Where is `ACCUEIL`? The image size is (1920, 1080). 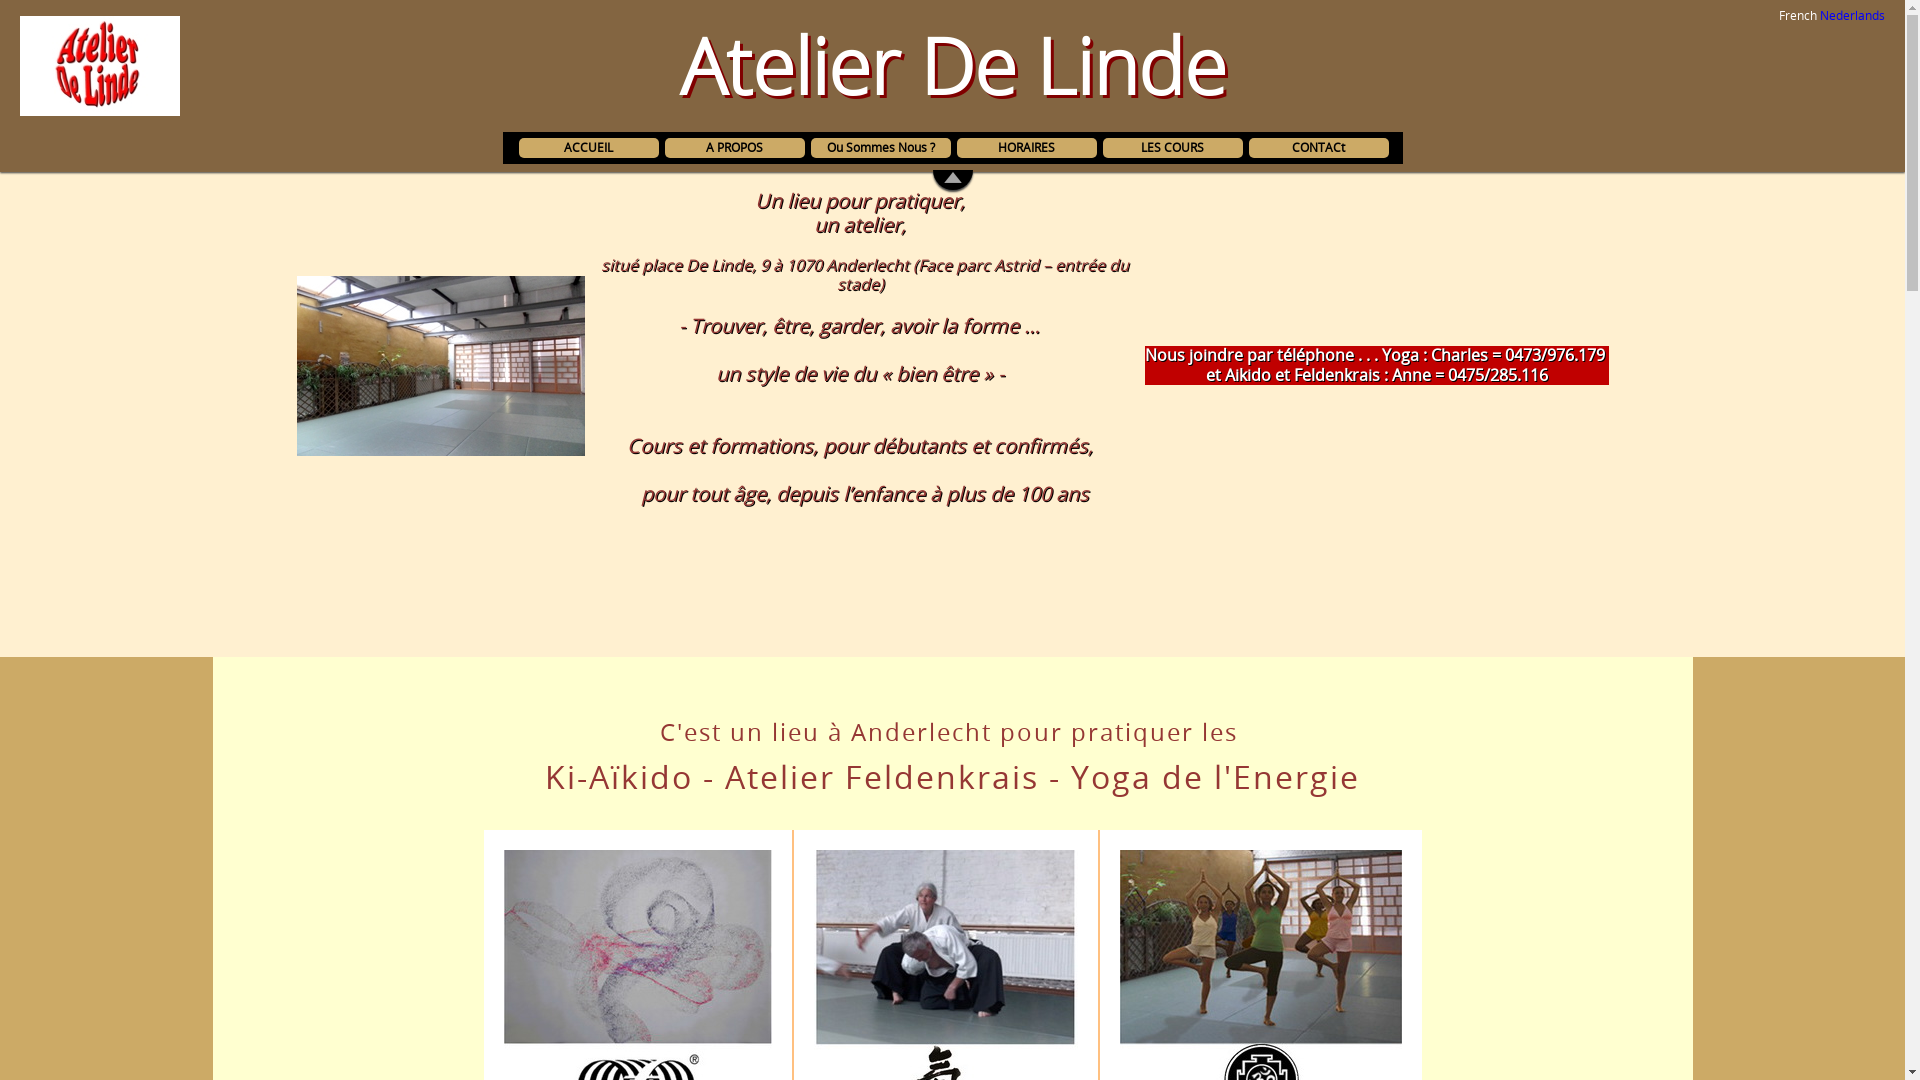 ACCUEIL is located at coordinates (588, 147).